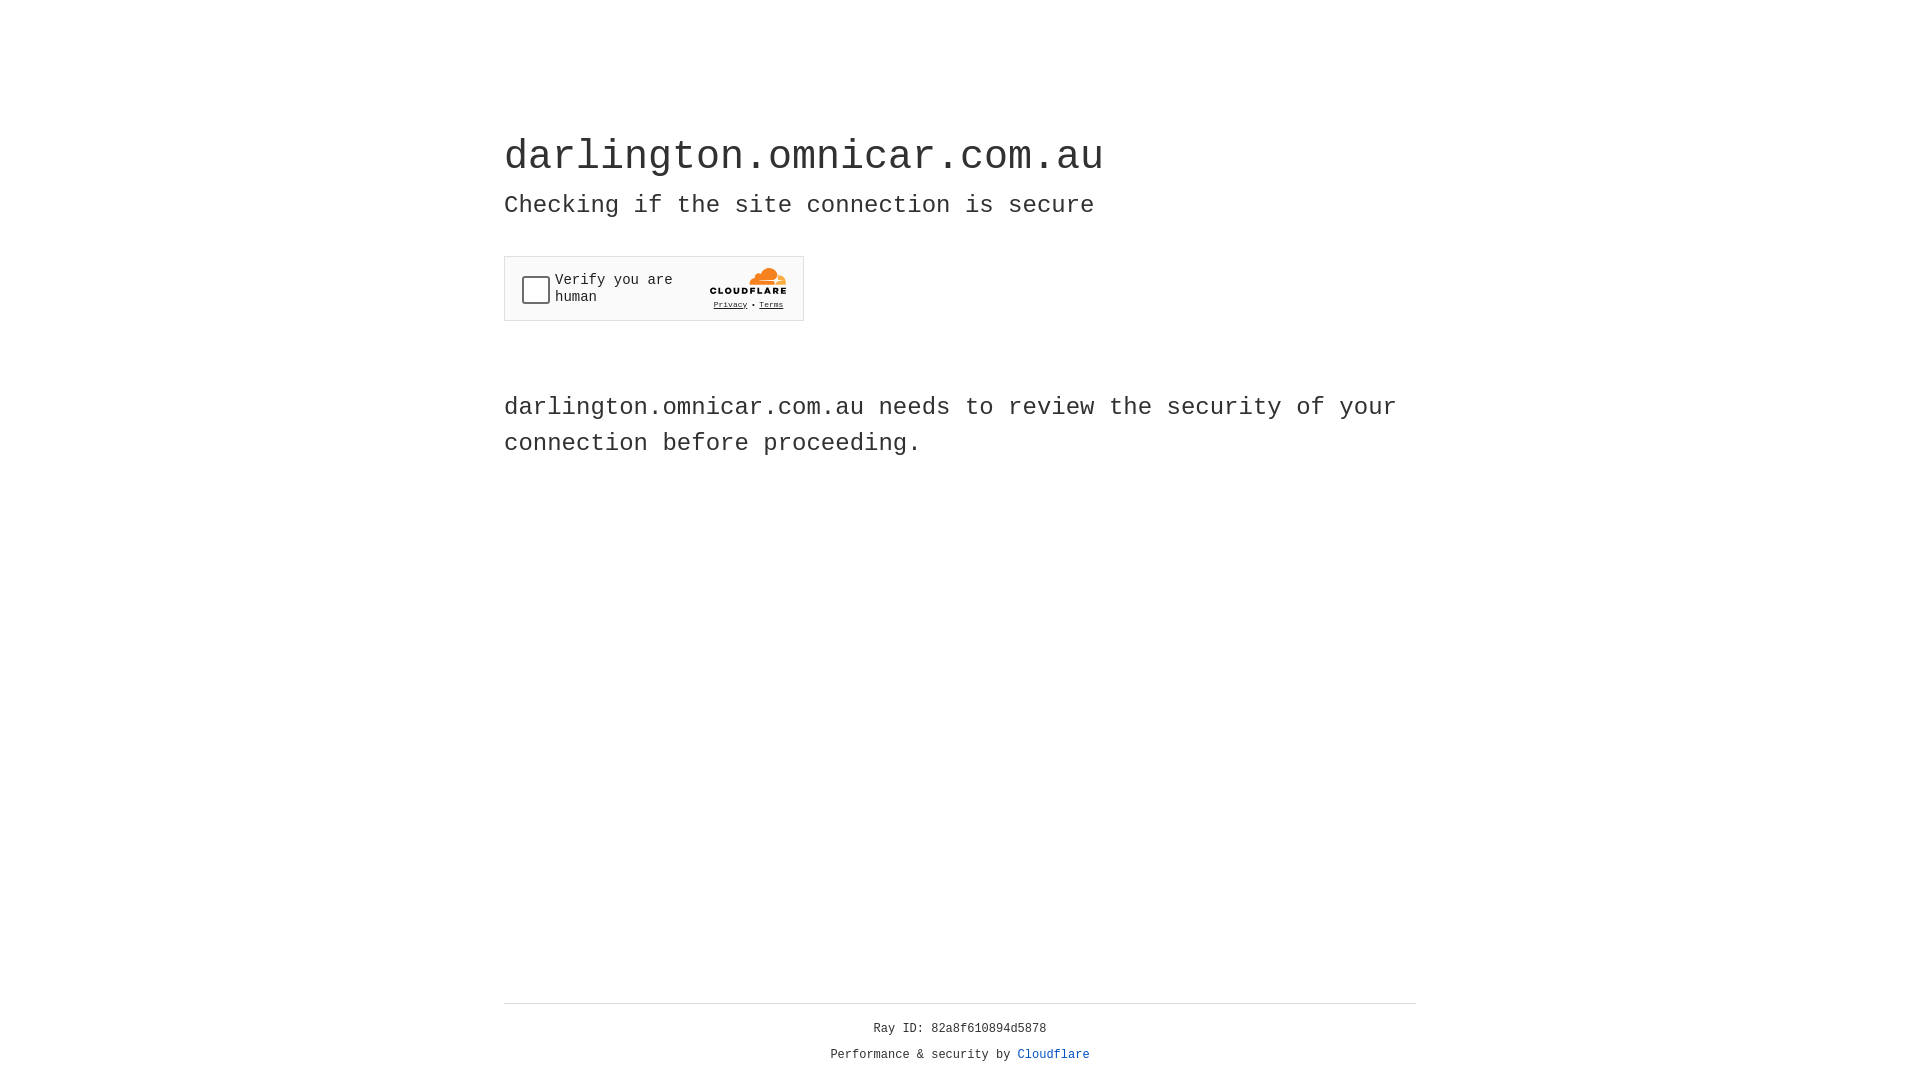  I want to click on Cloudflare, so click(1054, 1055).